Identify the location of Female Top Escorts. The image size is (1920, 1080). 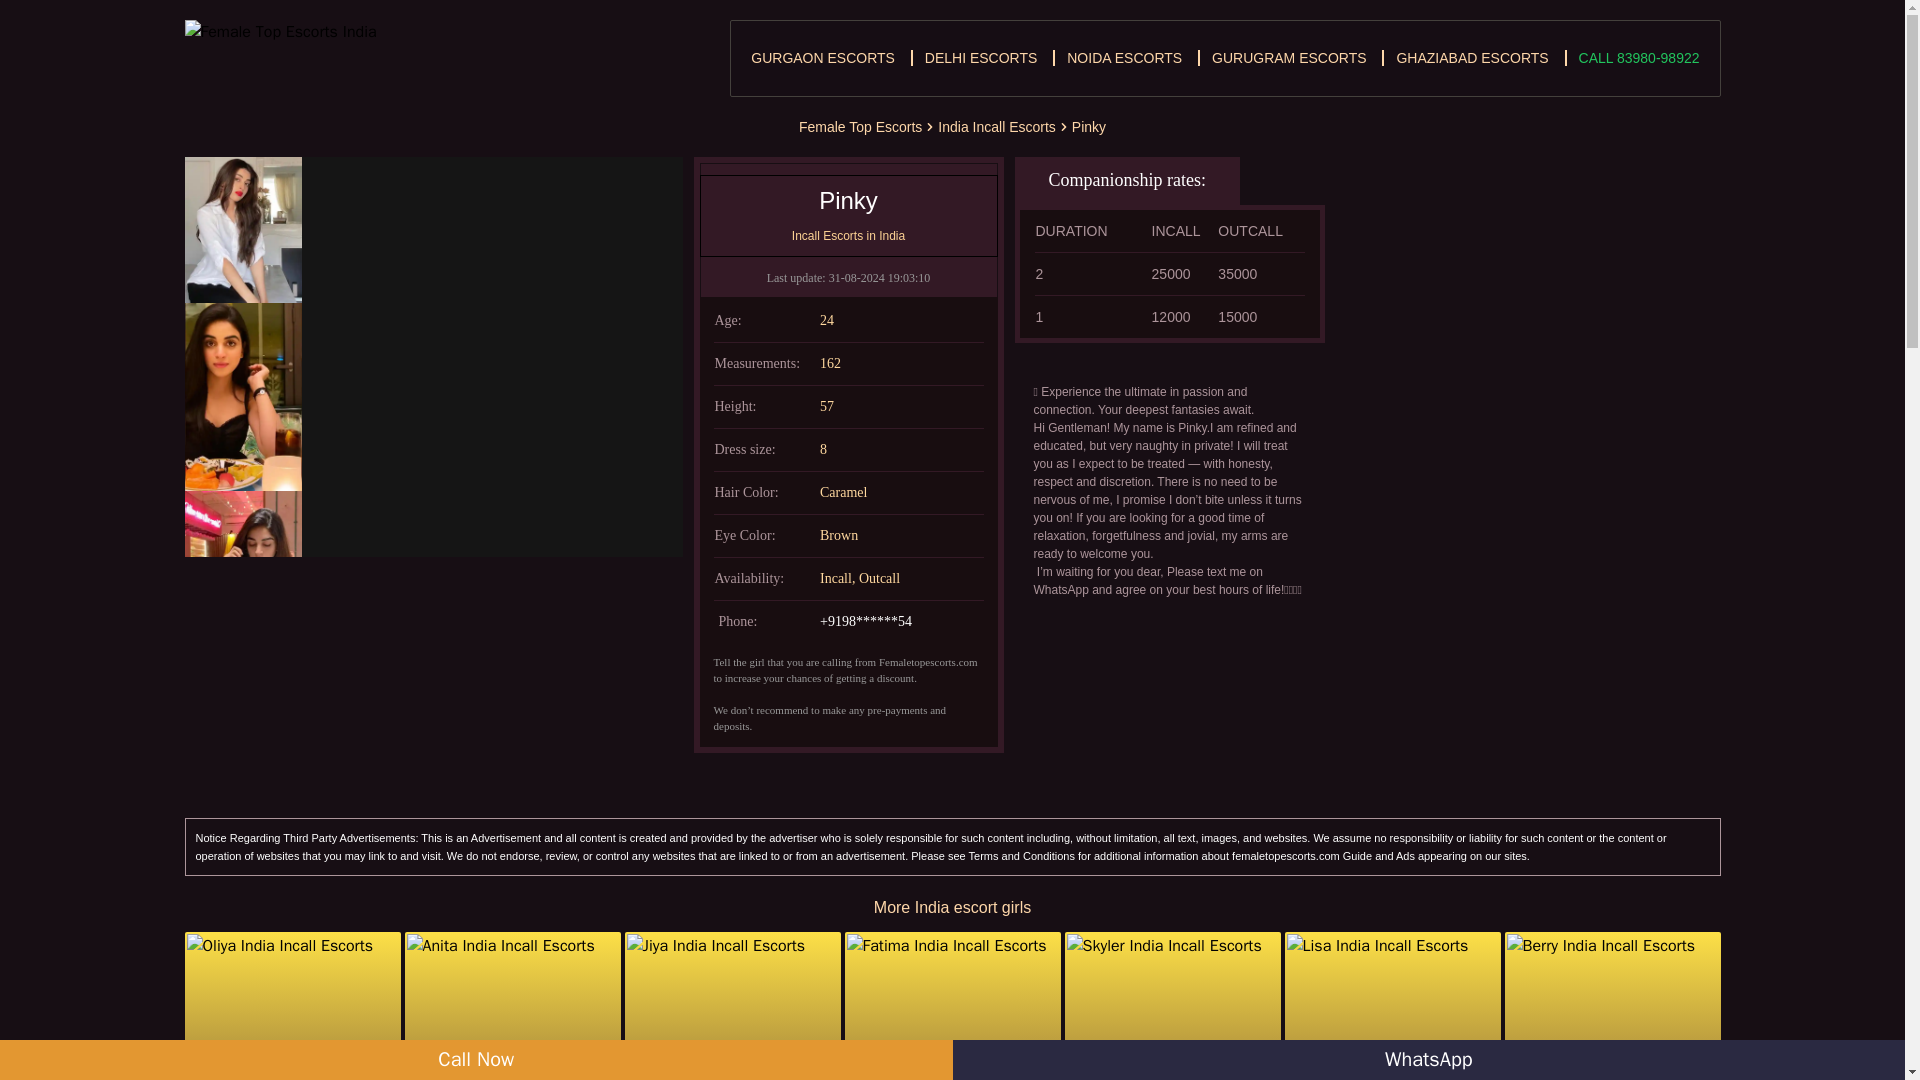
(860, 126).